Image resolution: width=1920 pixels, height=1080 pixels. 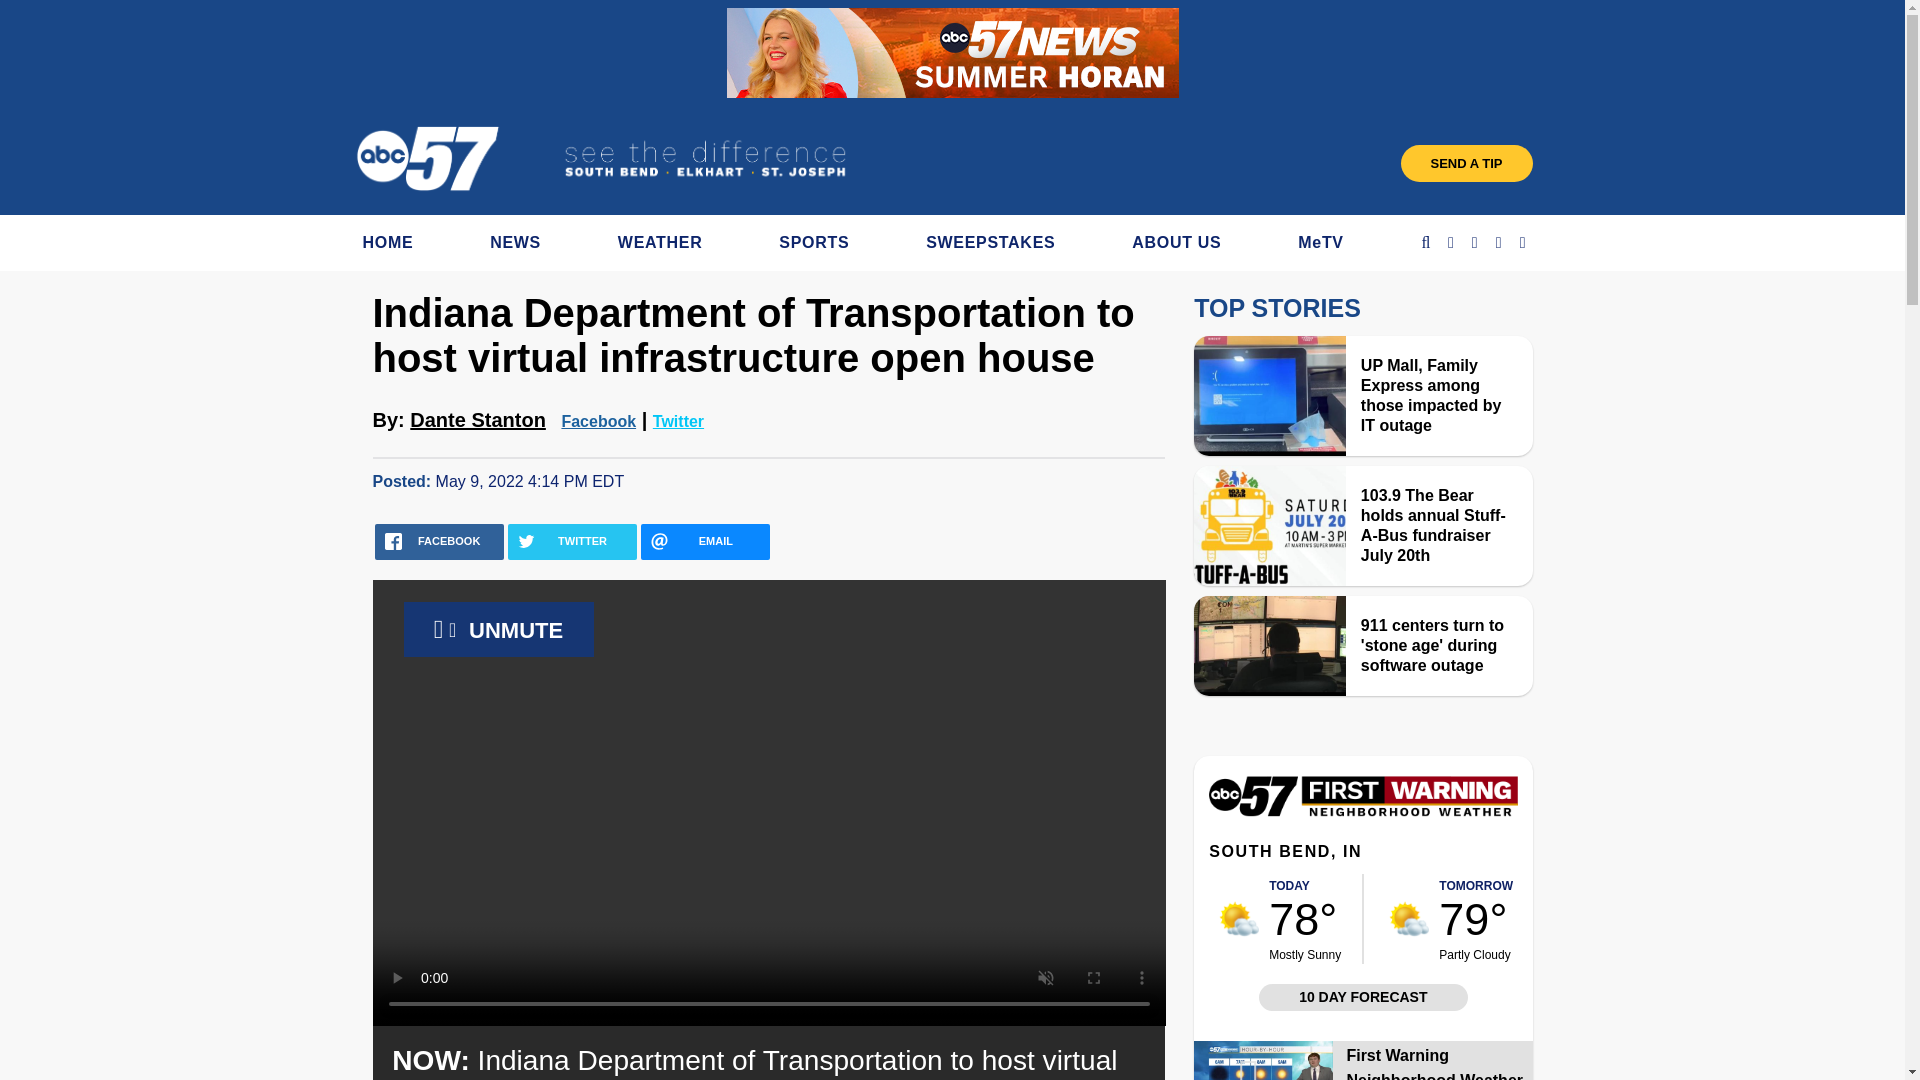 What do you see at coordinates (1362, 811) in the screenshot?
I see `Weather` at bounding box center [1362, 811].